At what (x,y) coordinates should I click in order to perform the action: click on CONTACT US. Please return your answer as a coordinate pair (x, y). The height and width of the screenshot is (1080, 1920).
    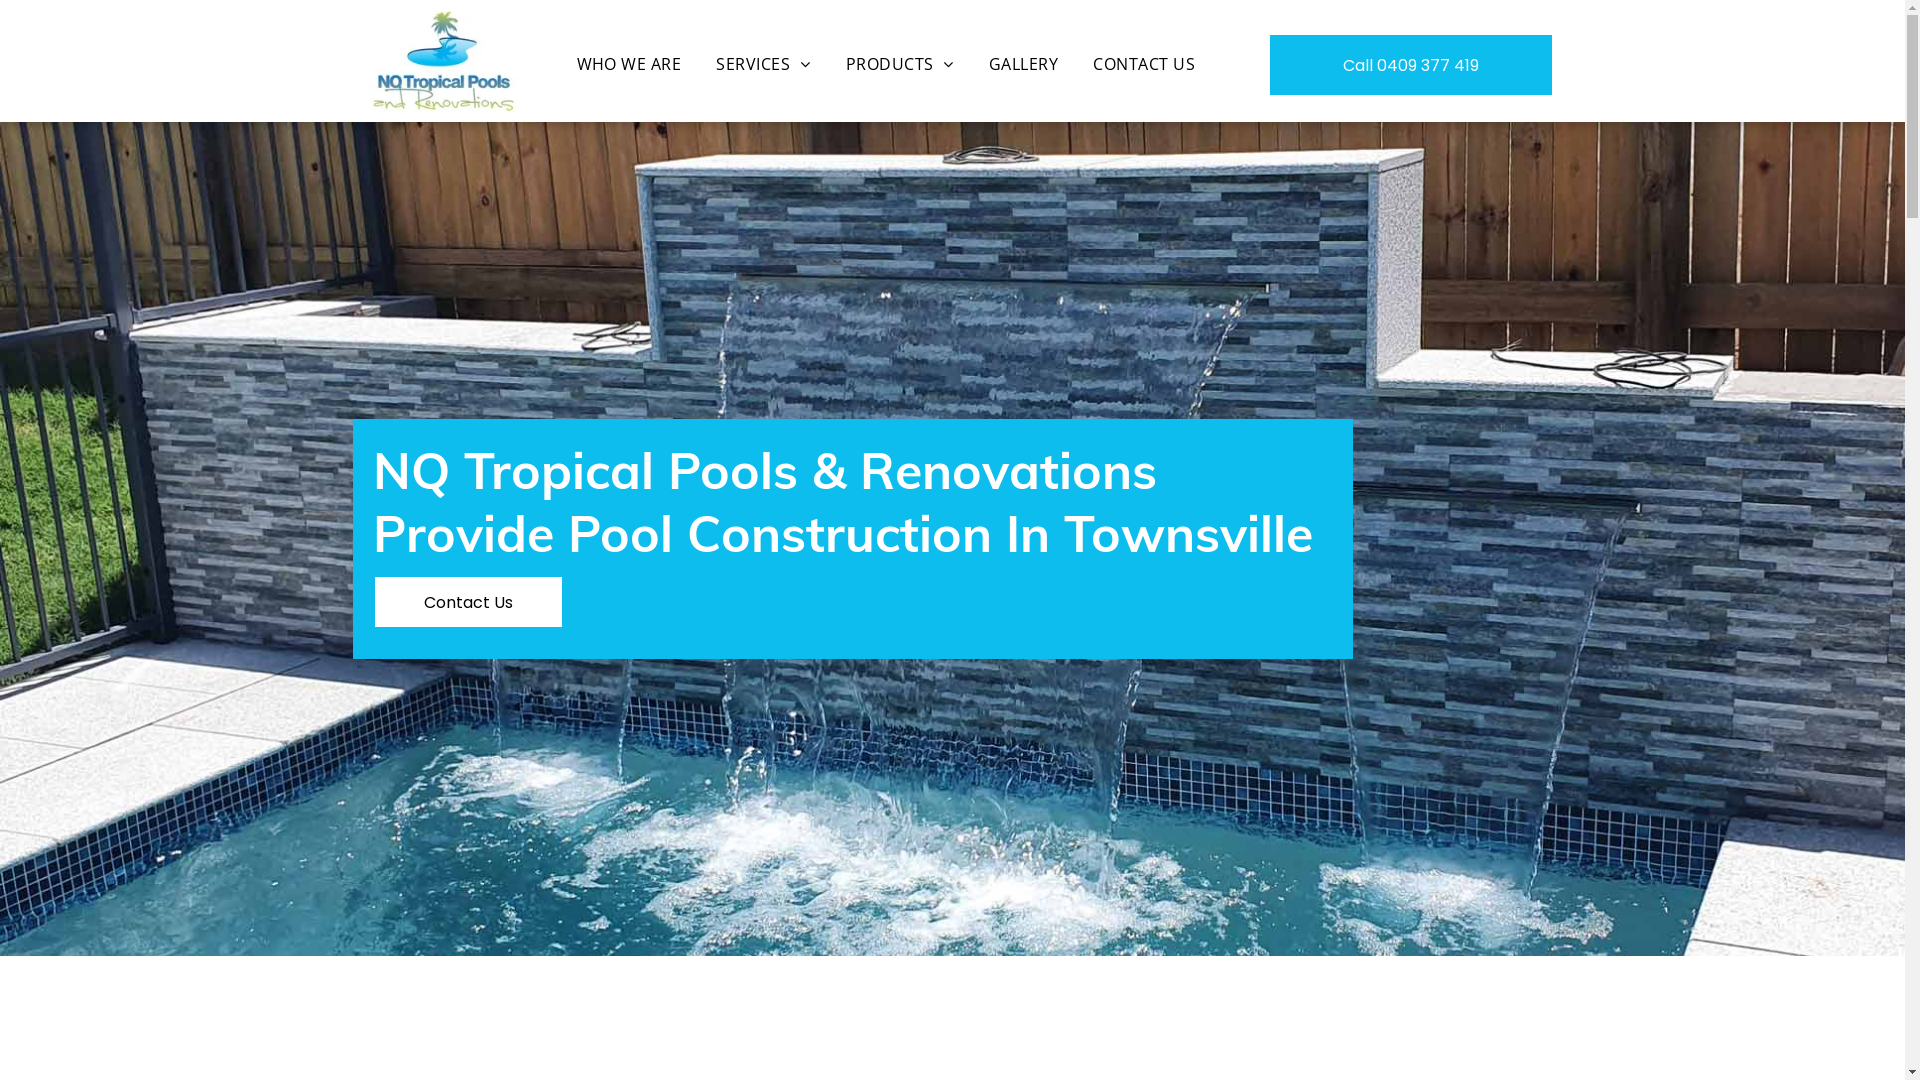
    Looking at the image, I should click on (1144, 64).